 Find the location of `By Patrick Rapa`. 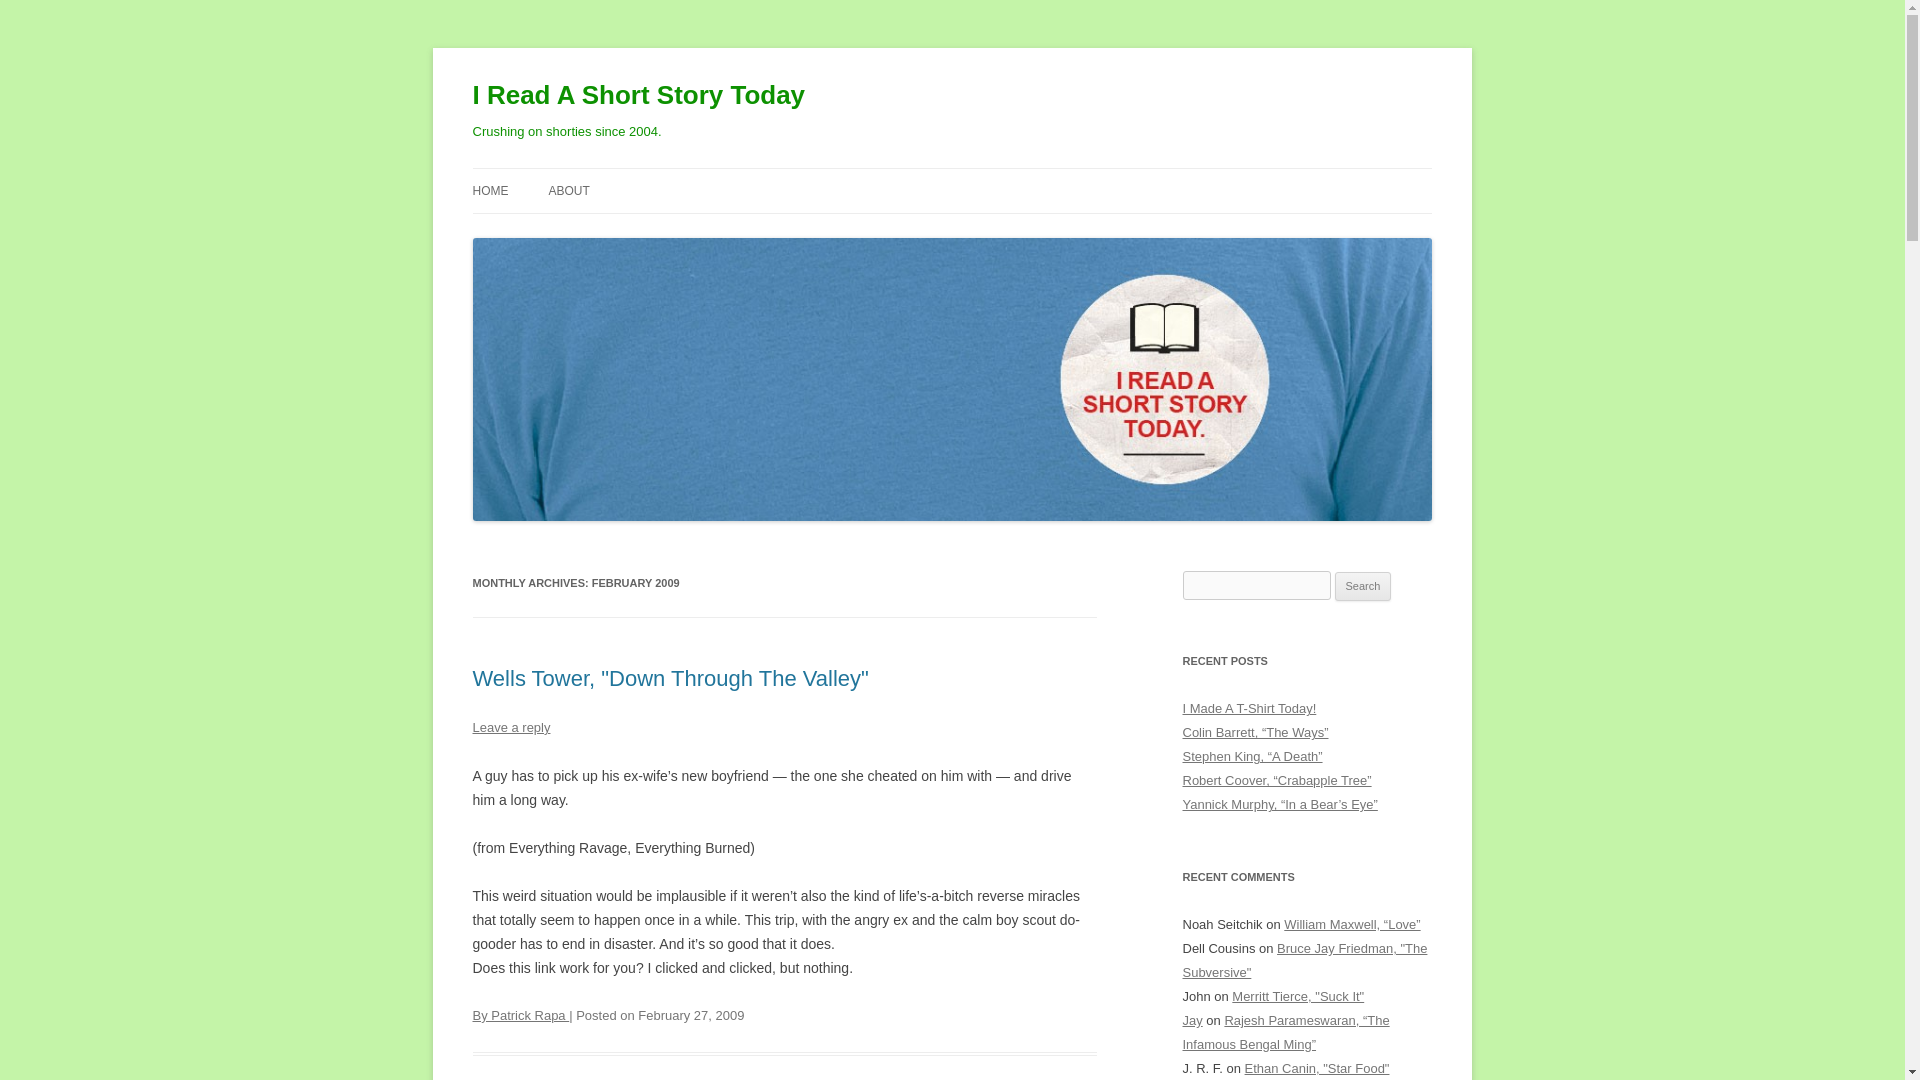

By Patrick Rapa is located at coordinates (520, 1014).